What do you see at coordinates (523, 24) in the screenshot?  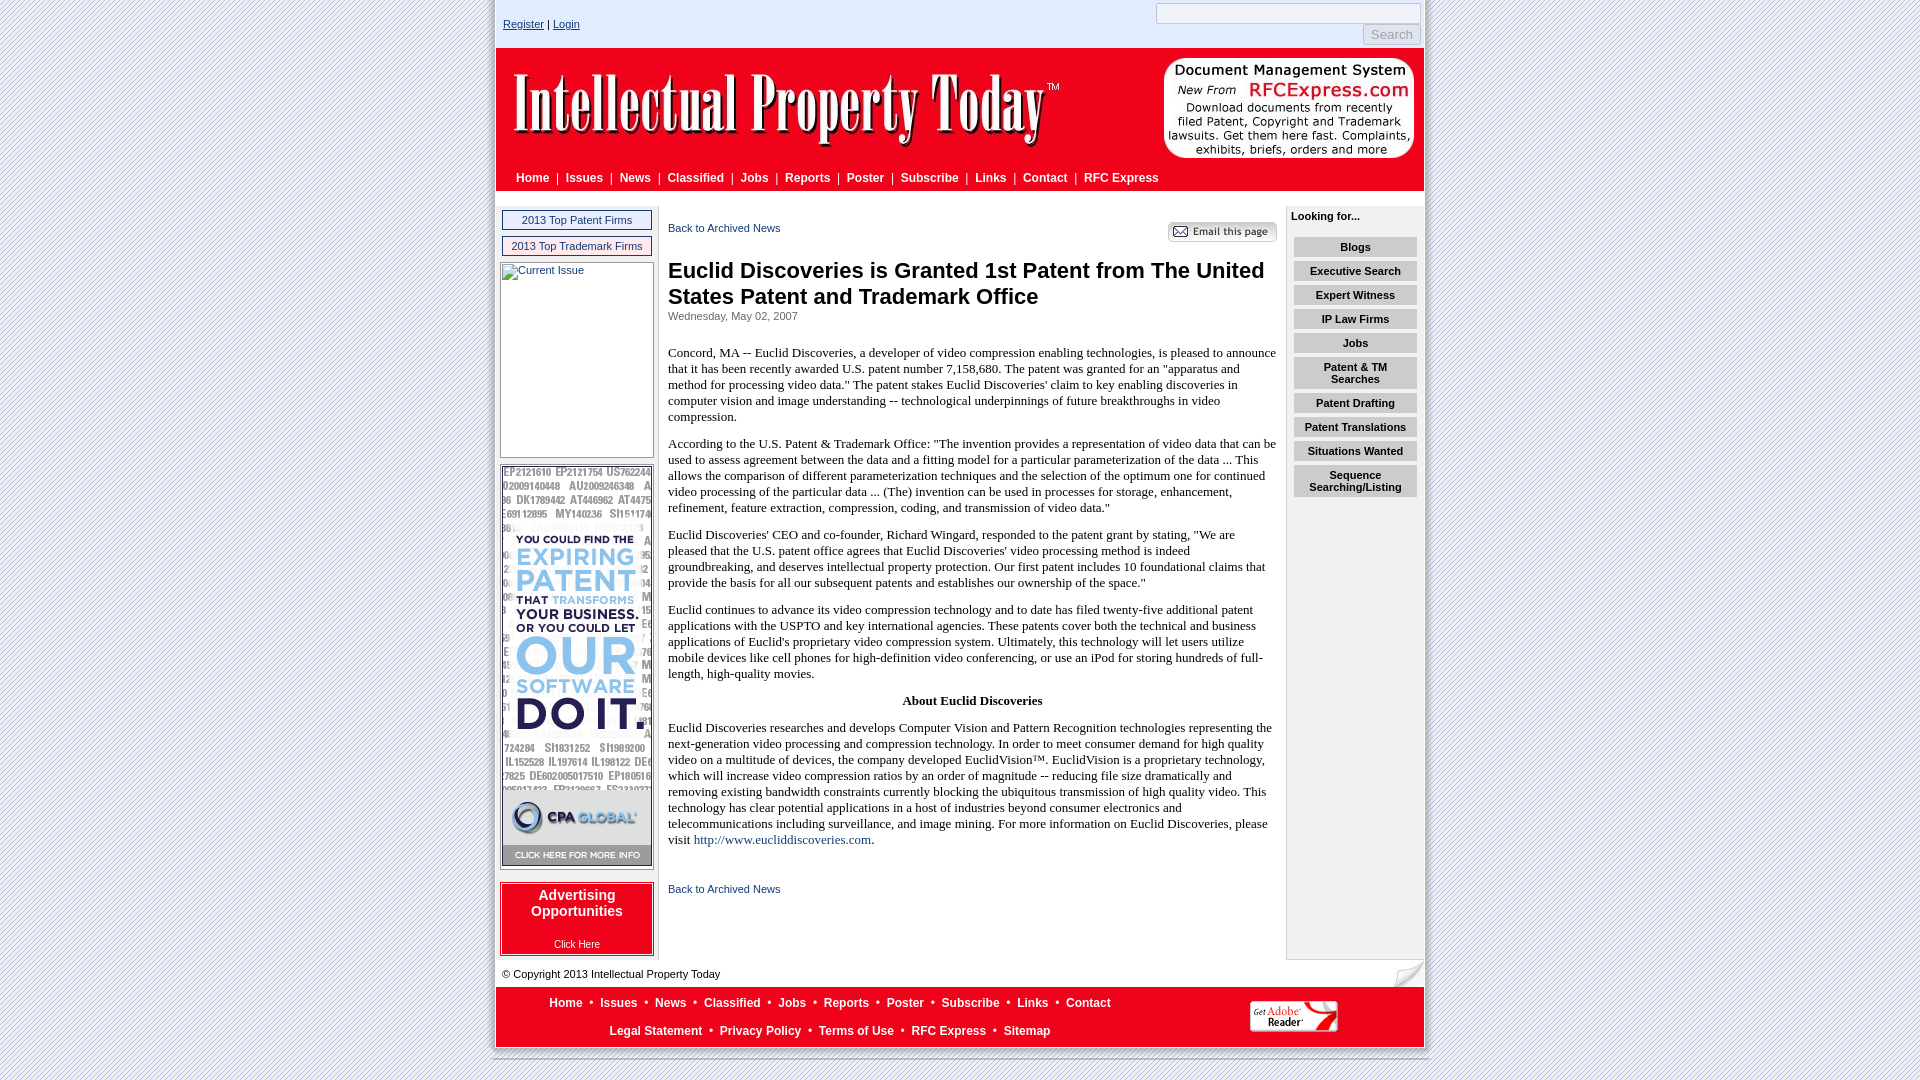 I see `Register` at bounding box center [523, 24].